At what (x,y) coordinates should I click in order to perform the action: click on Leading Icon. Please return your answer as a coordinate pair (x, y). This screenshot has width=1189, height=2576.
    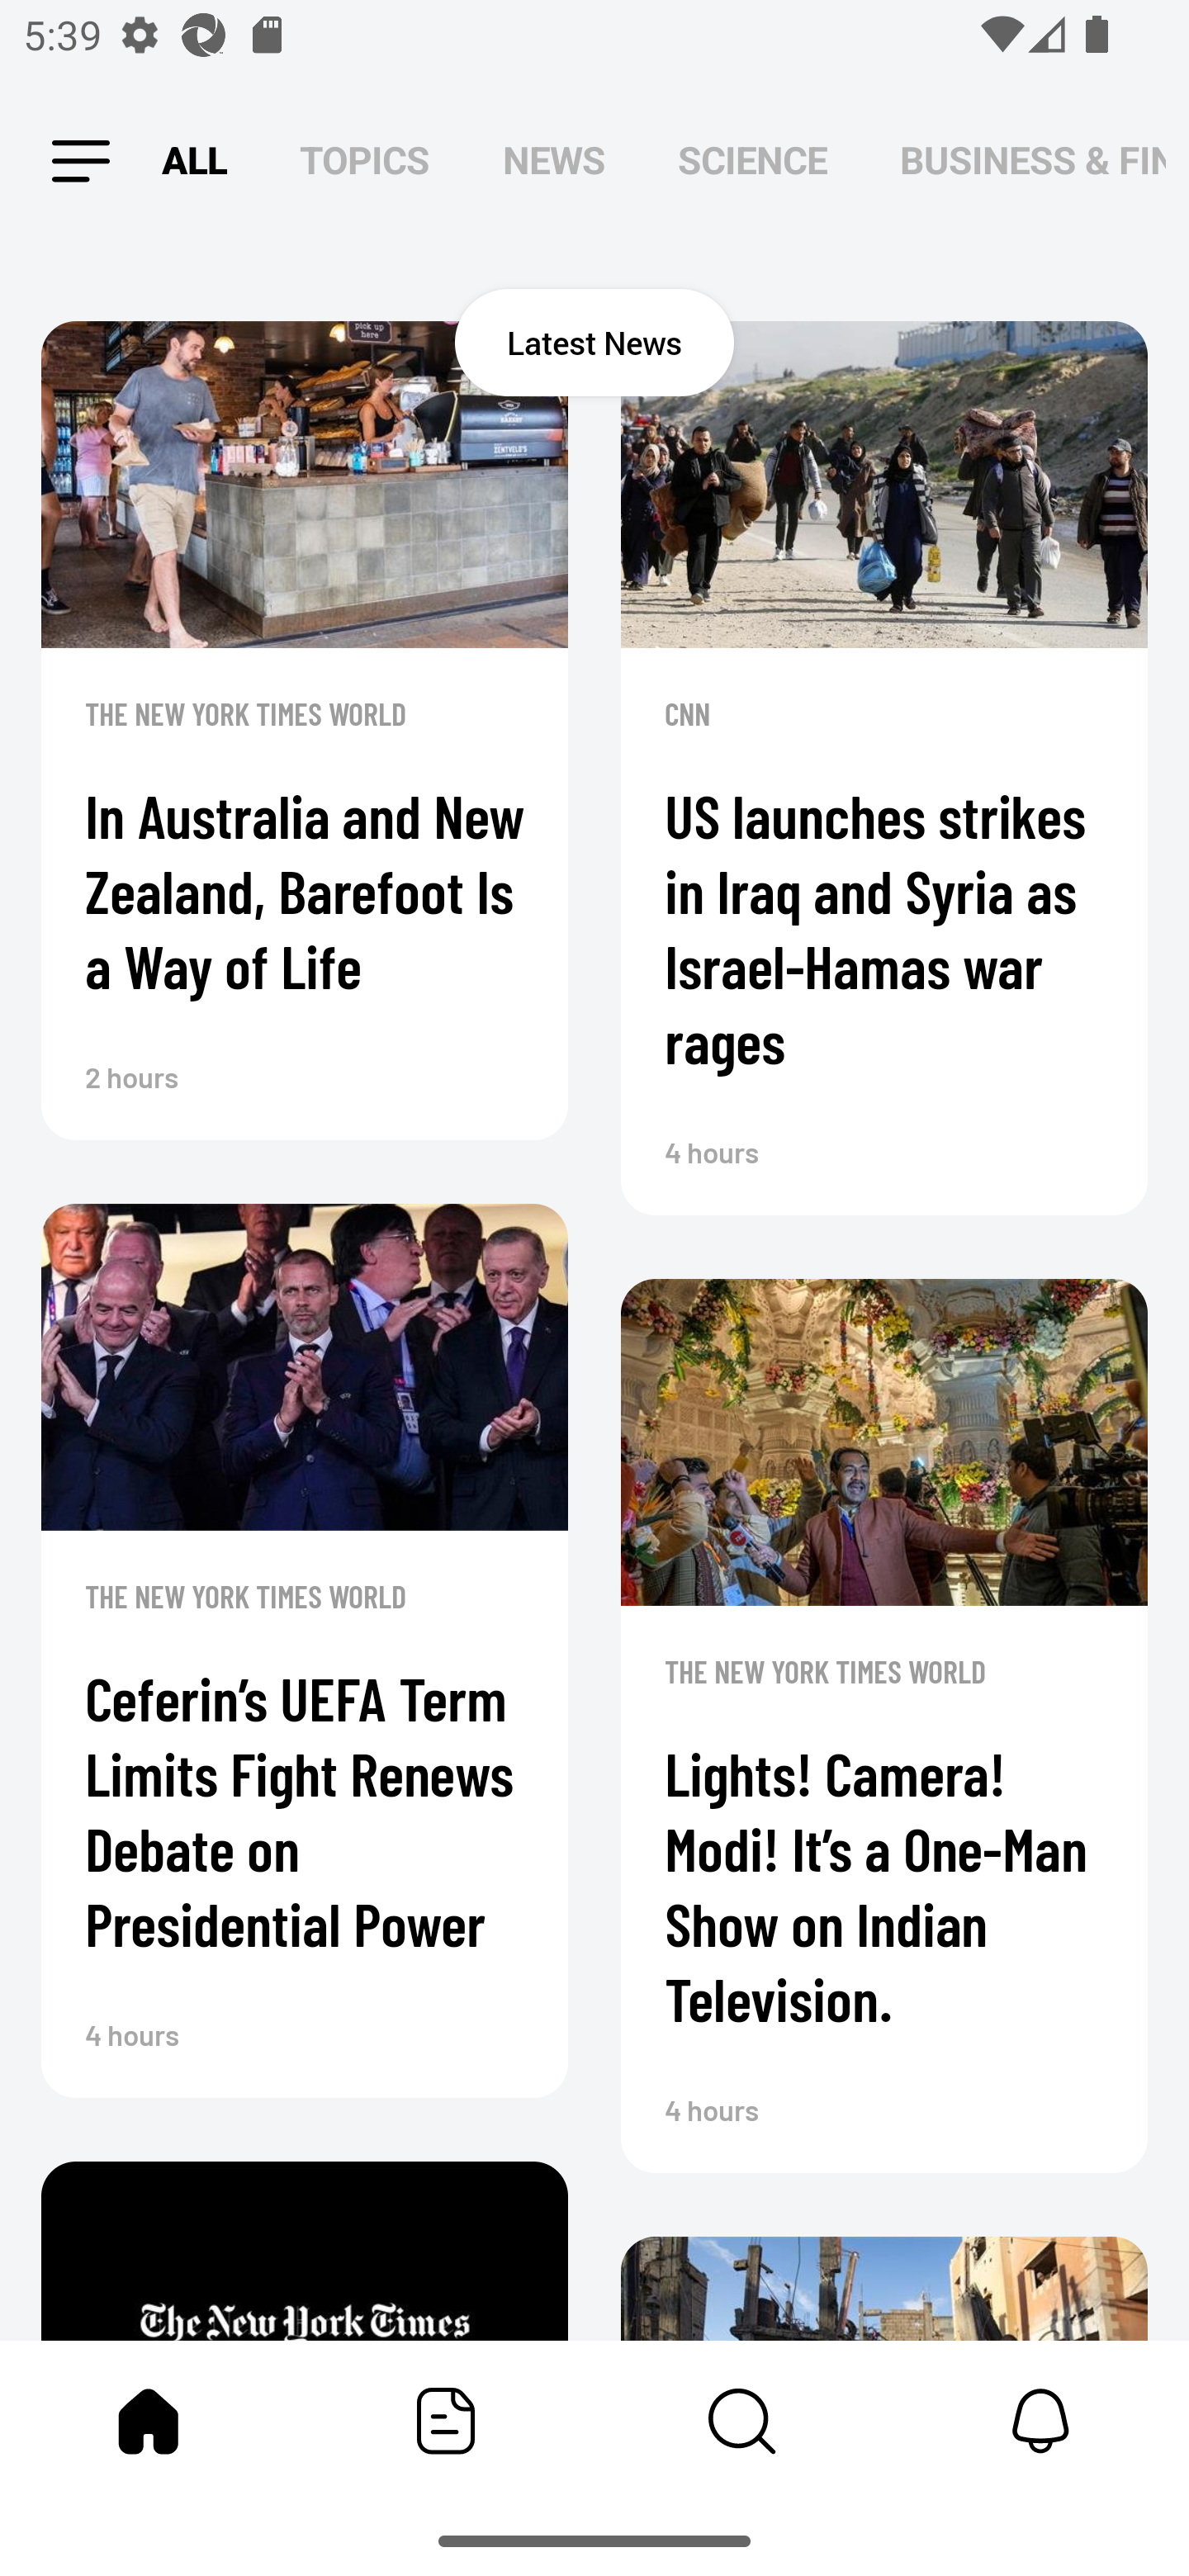
    Looking at the image, I should click on (81, 162).